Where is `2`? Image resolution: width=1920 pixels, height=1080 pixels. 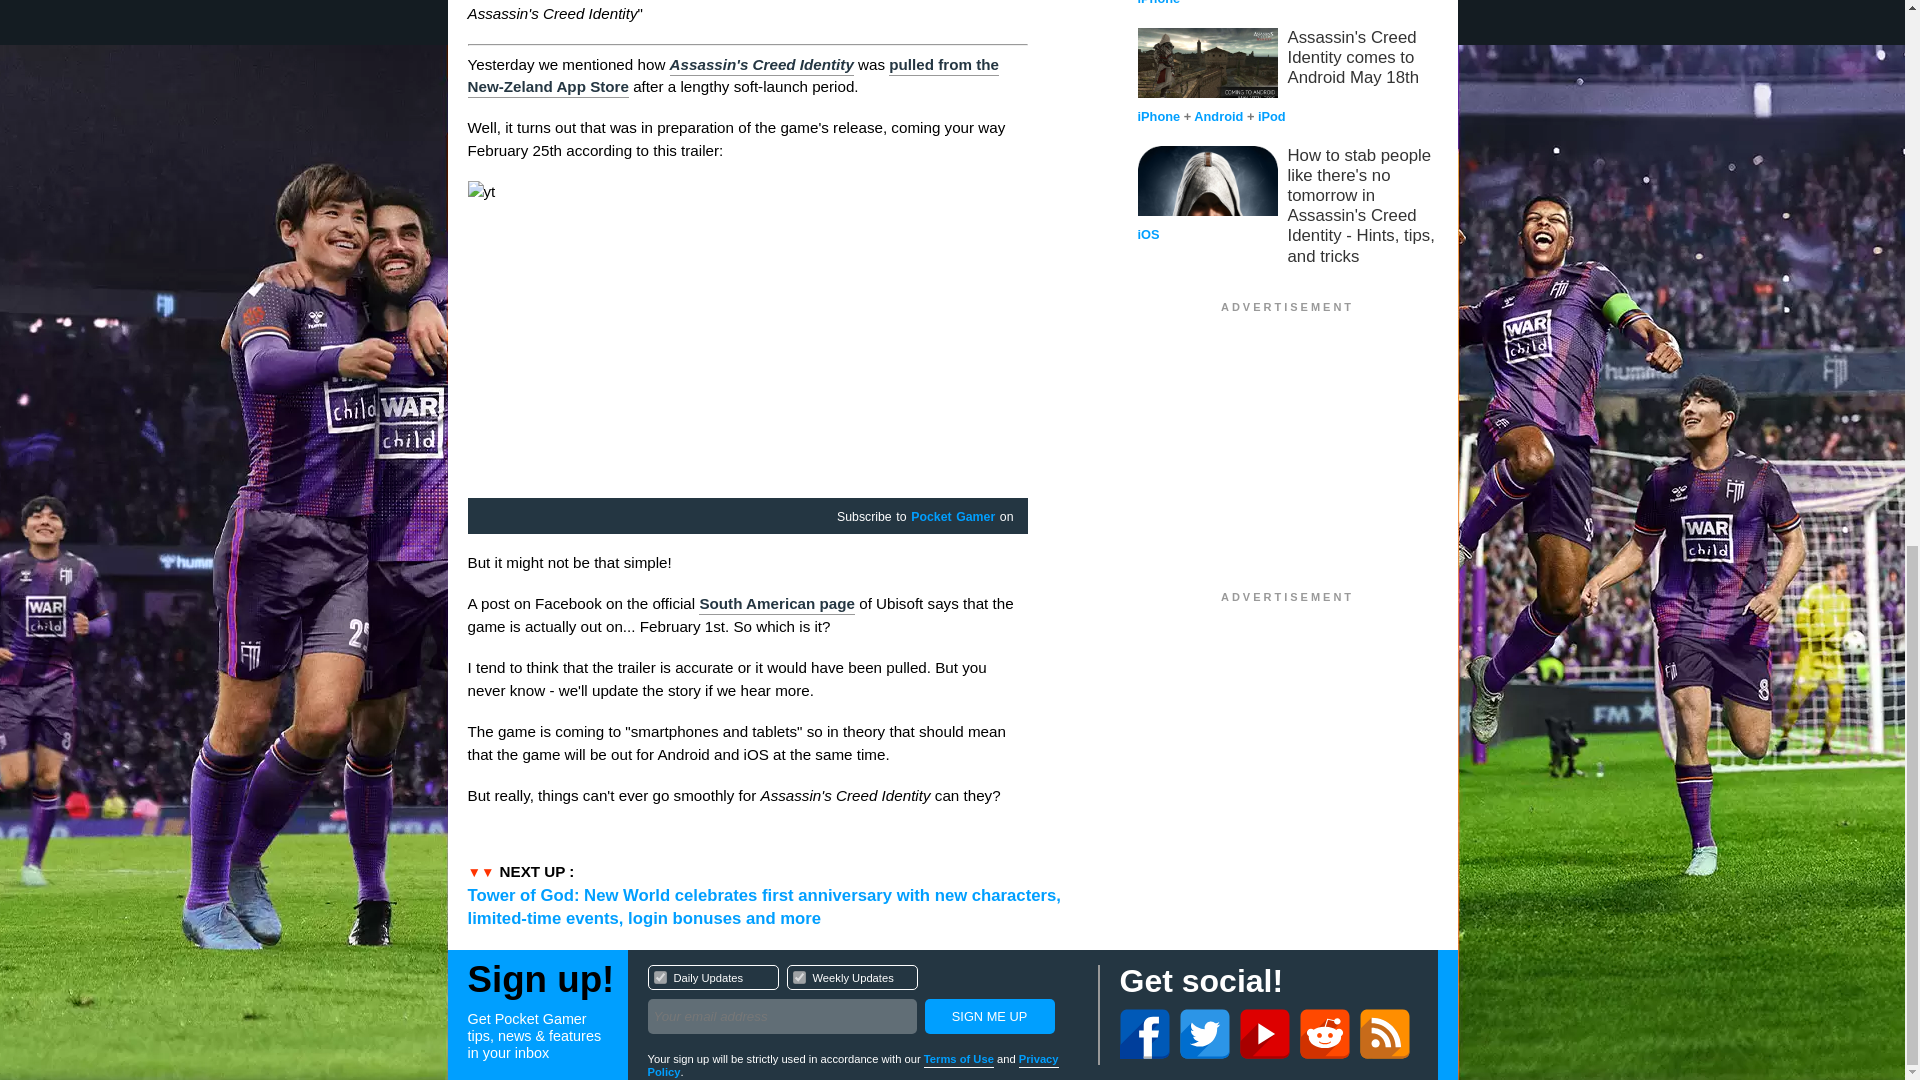
2 is located at coordinates (660, 976).